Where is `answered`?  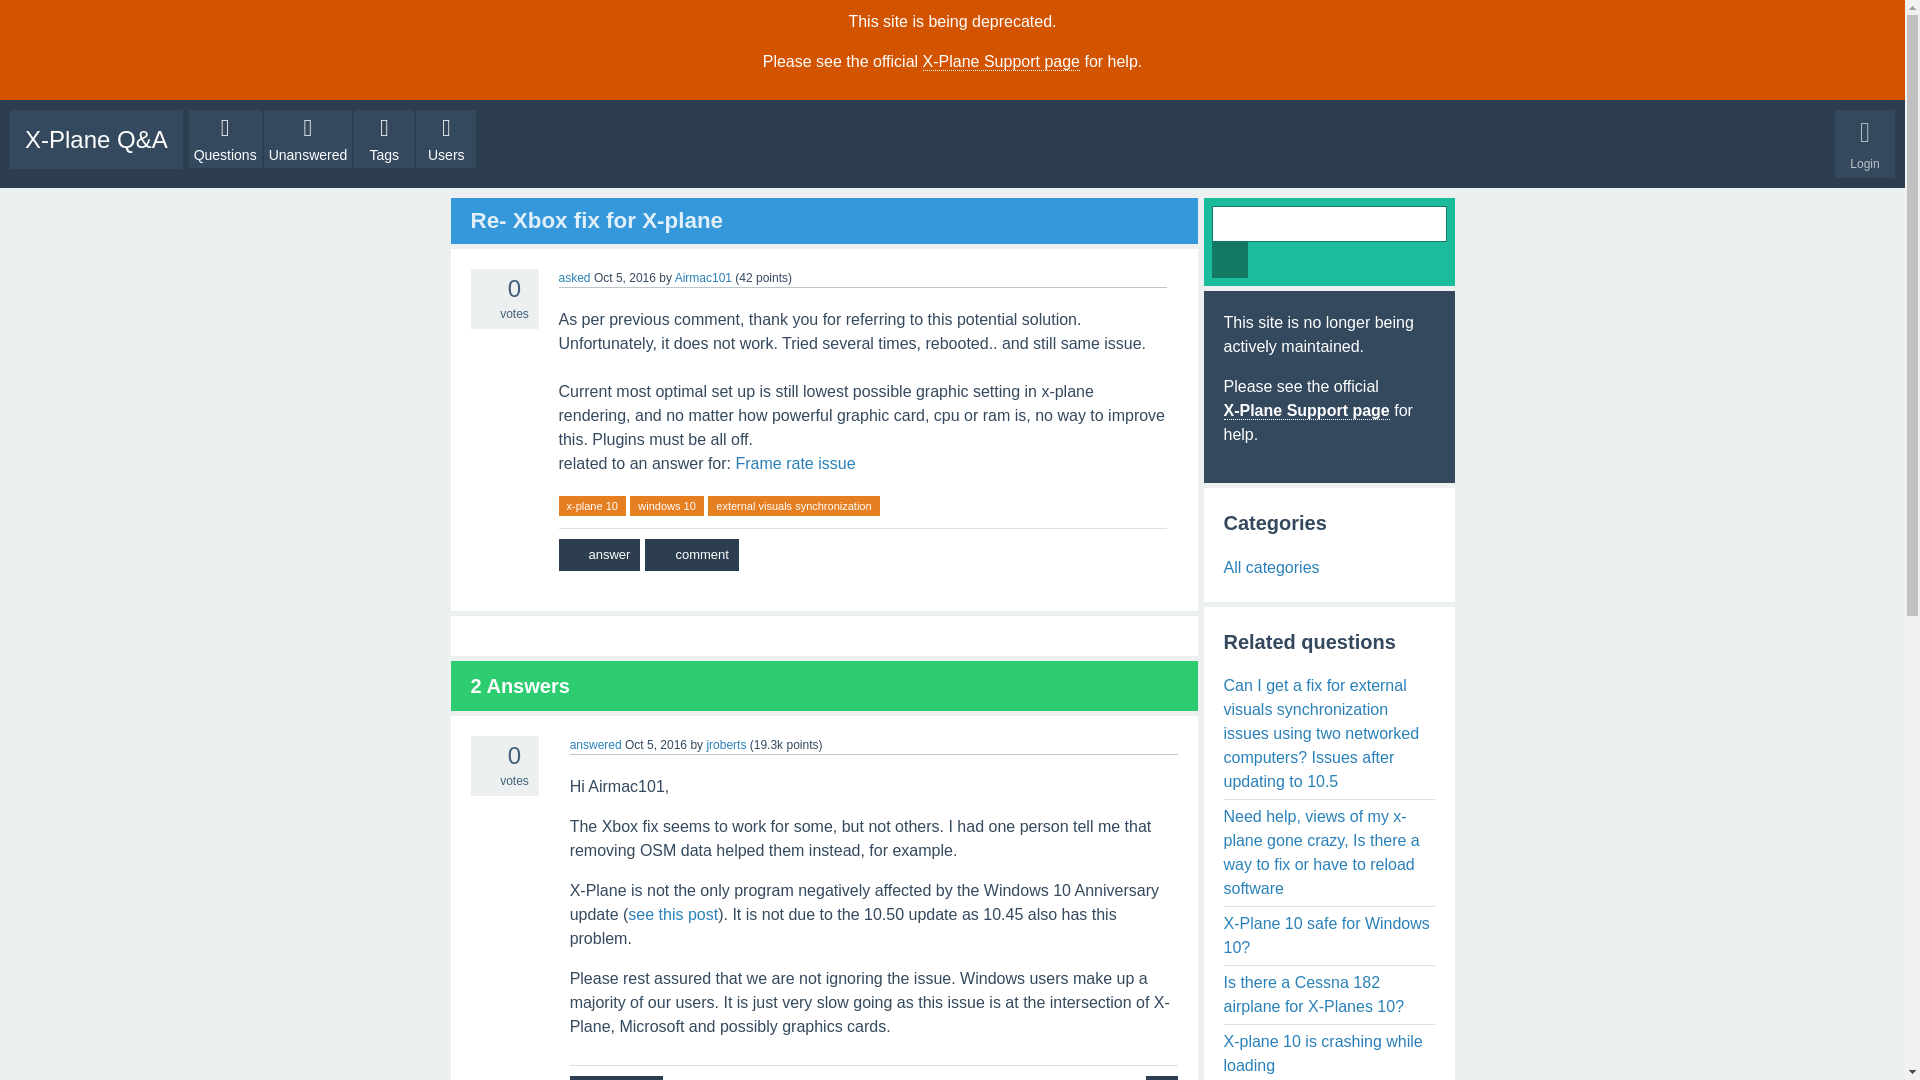 answered is located at coordinates (596, 744).